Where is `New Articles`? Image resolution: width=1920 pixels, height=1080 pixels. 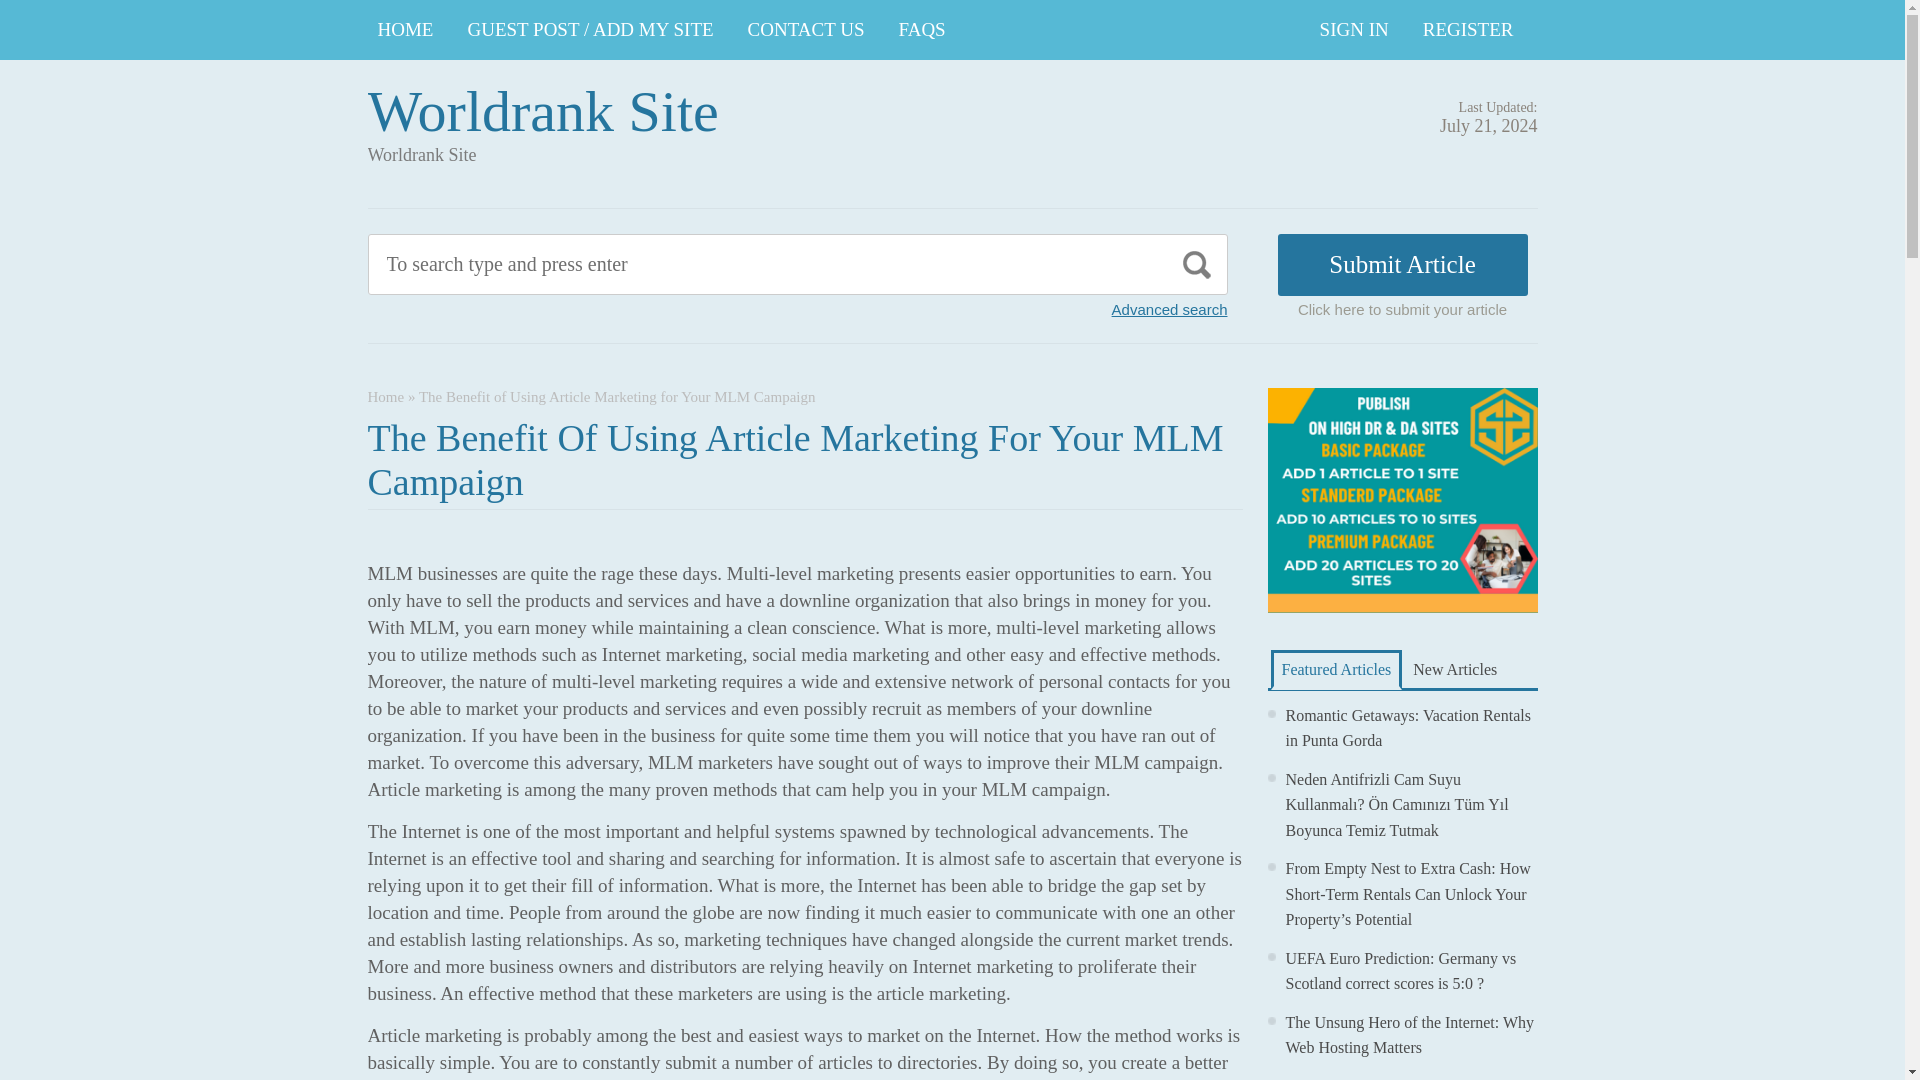 New Articles is located at coordinates (1455, 669).